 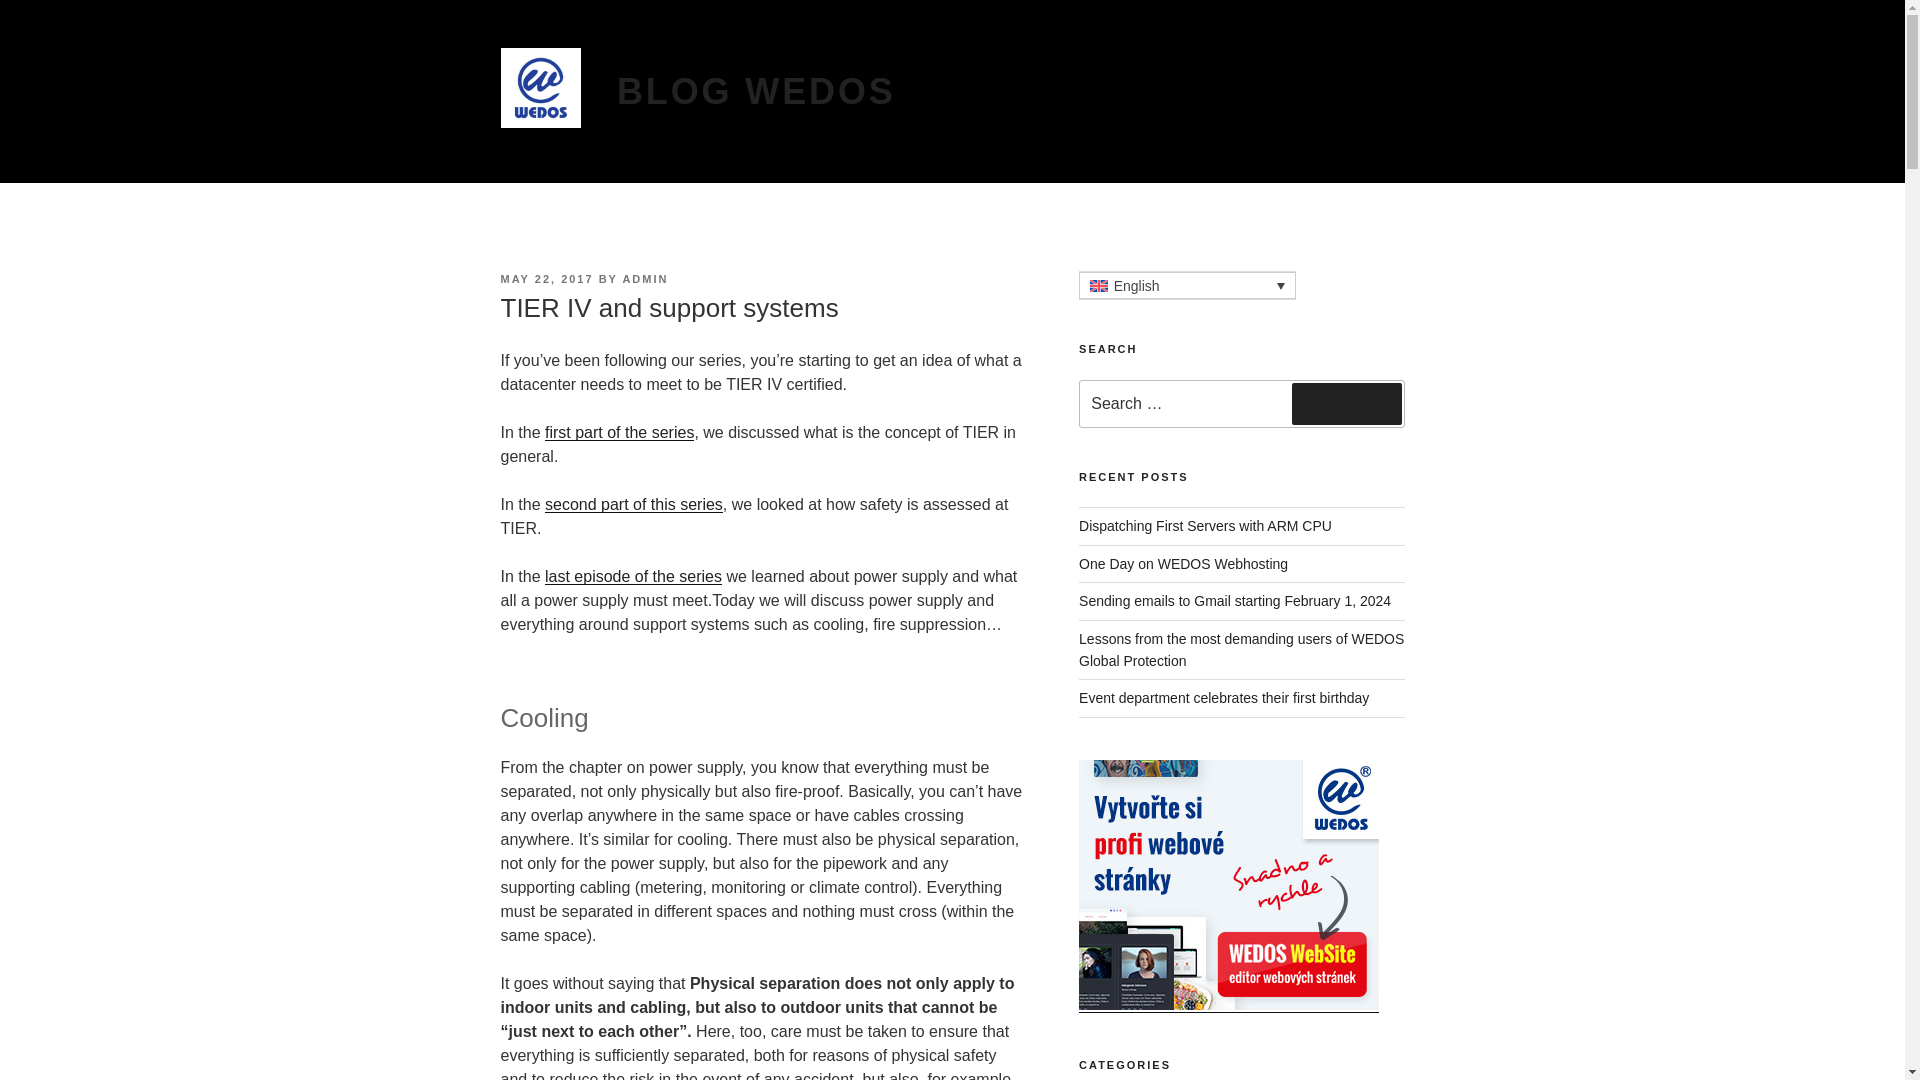 I want to click on MAY 22, 2017, so click(x=546, y=279).